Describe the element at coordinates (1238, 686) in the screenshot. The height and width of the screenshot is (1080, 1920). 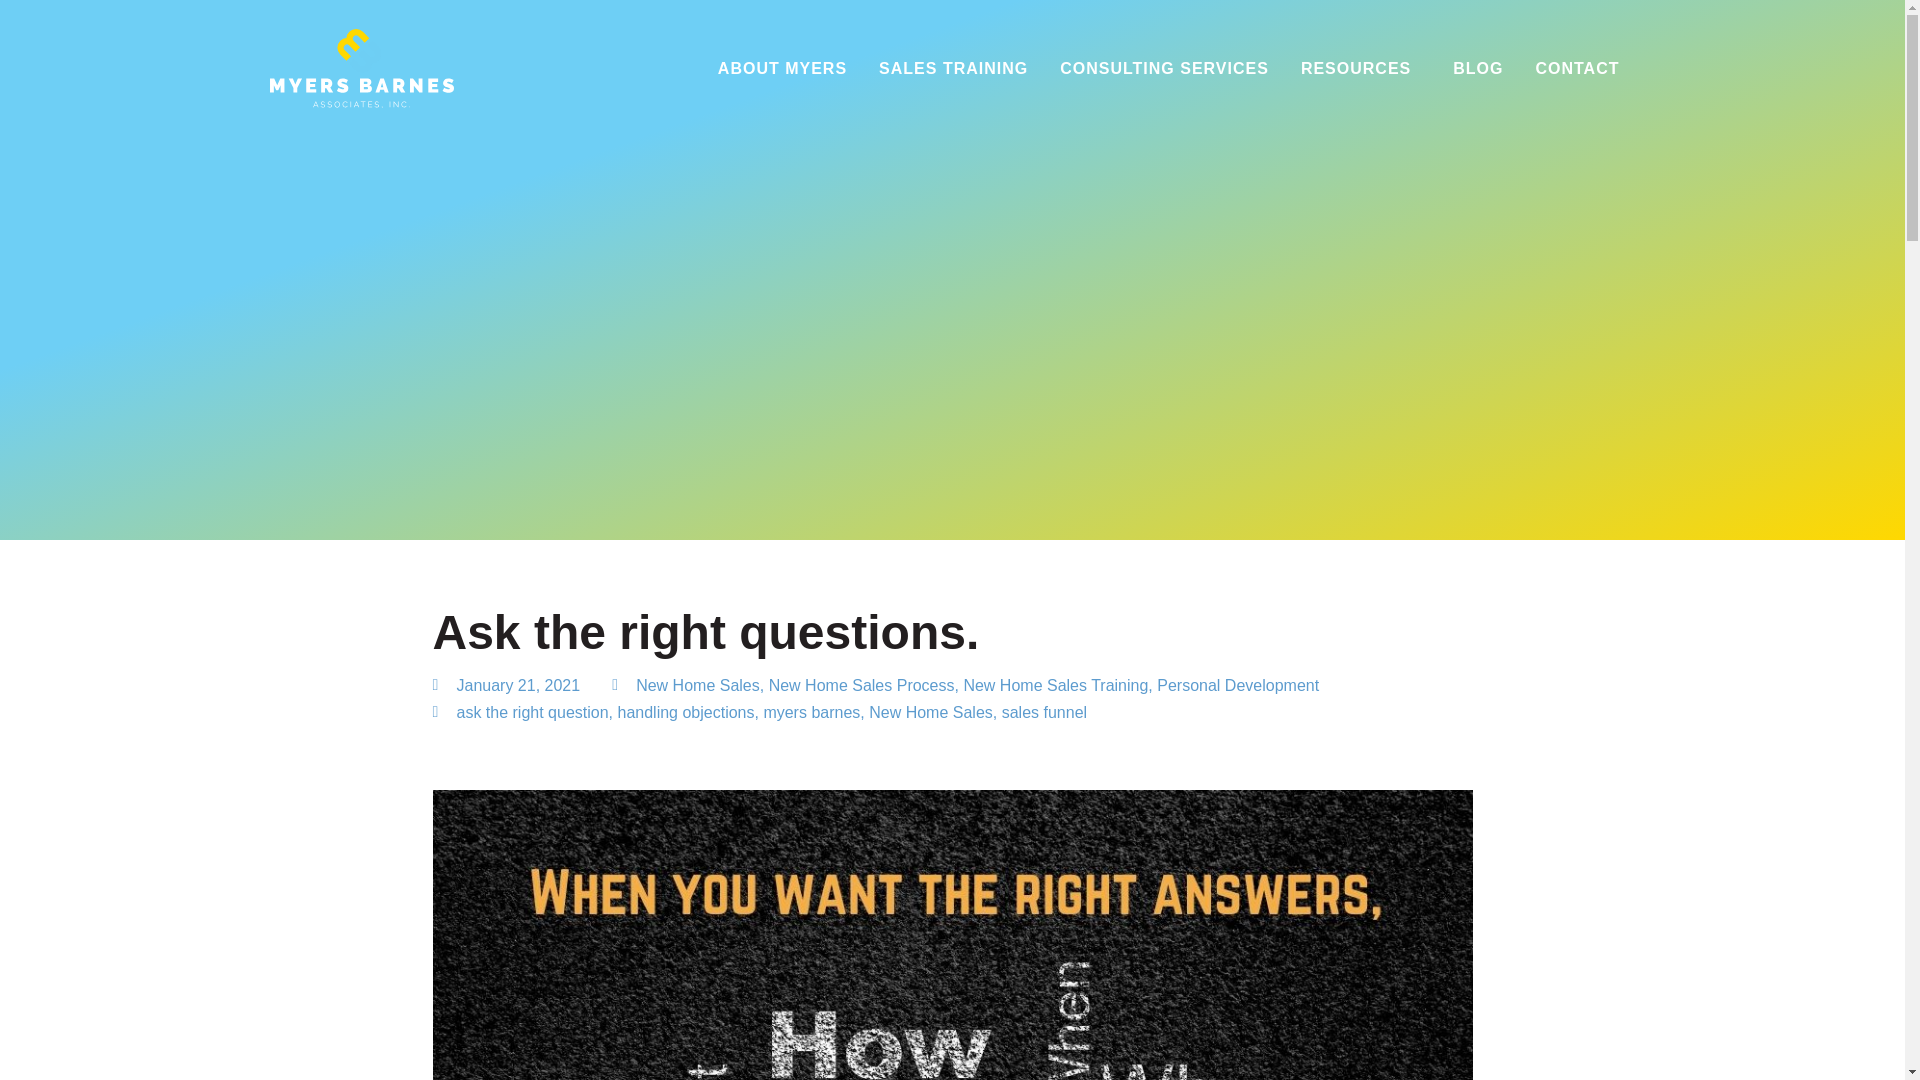
I see `Personal Development` at that location.